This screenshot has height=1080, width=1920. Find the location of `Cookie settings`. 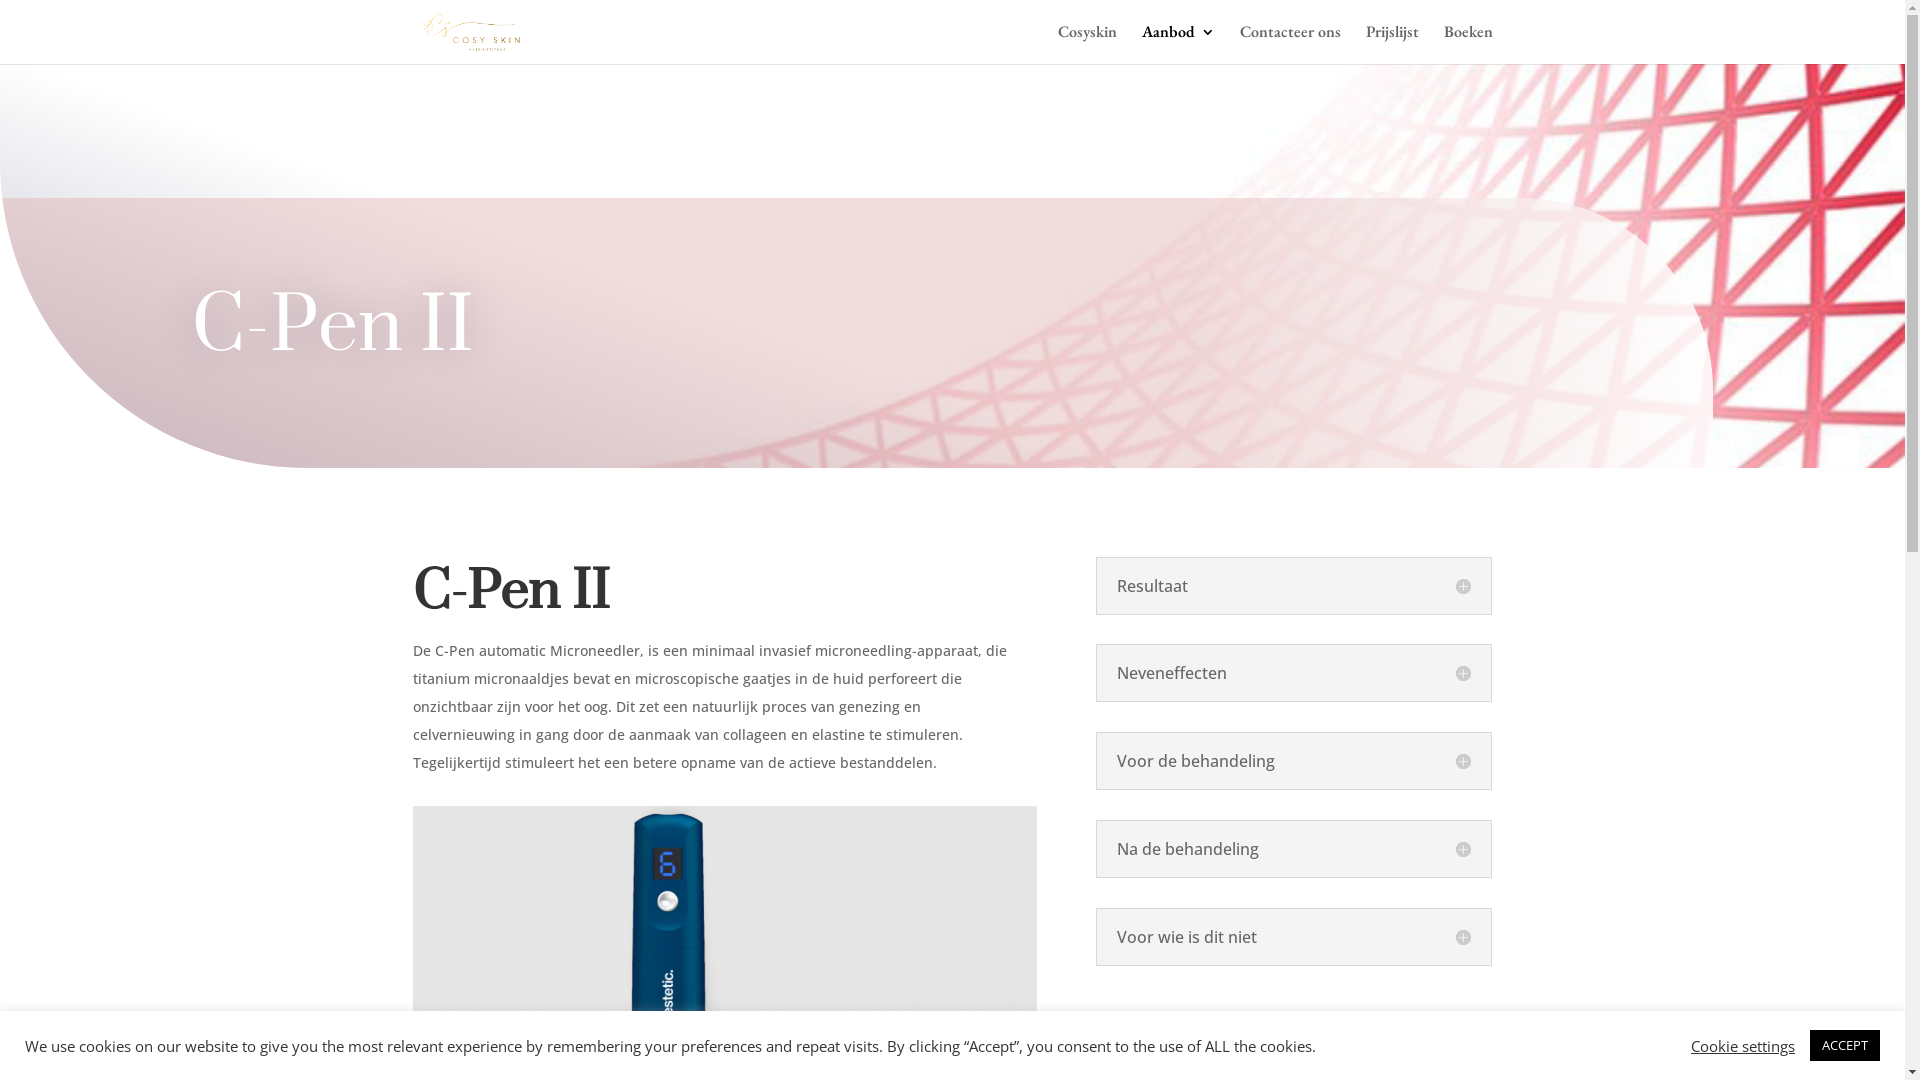

Cookie settings is located at coordinates (1743, 1045).